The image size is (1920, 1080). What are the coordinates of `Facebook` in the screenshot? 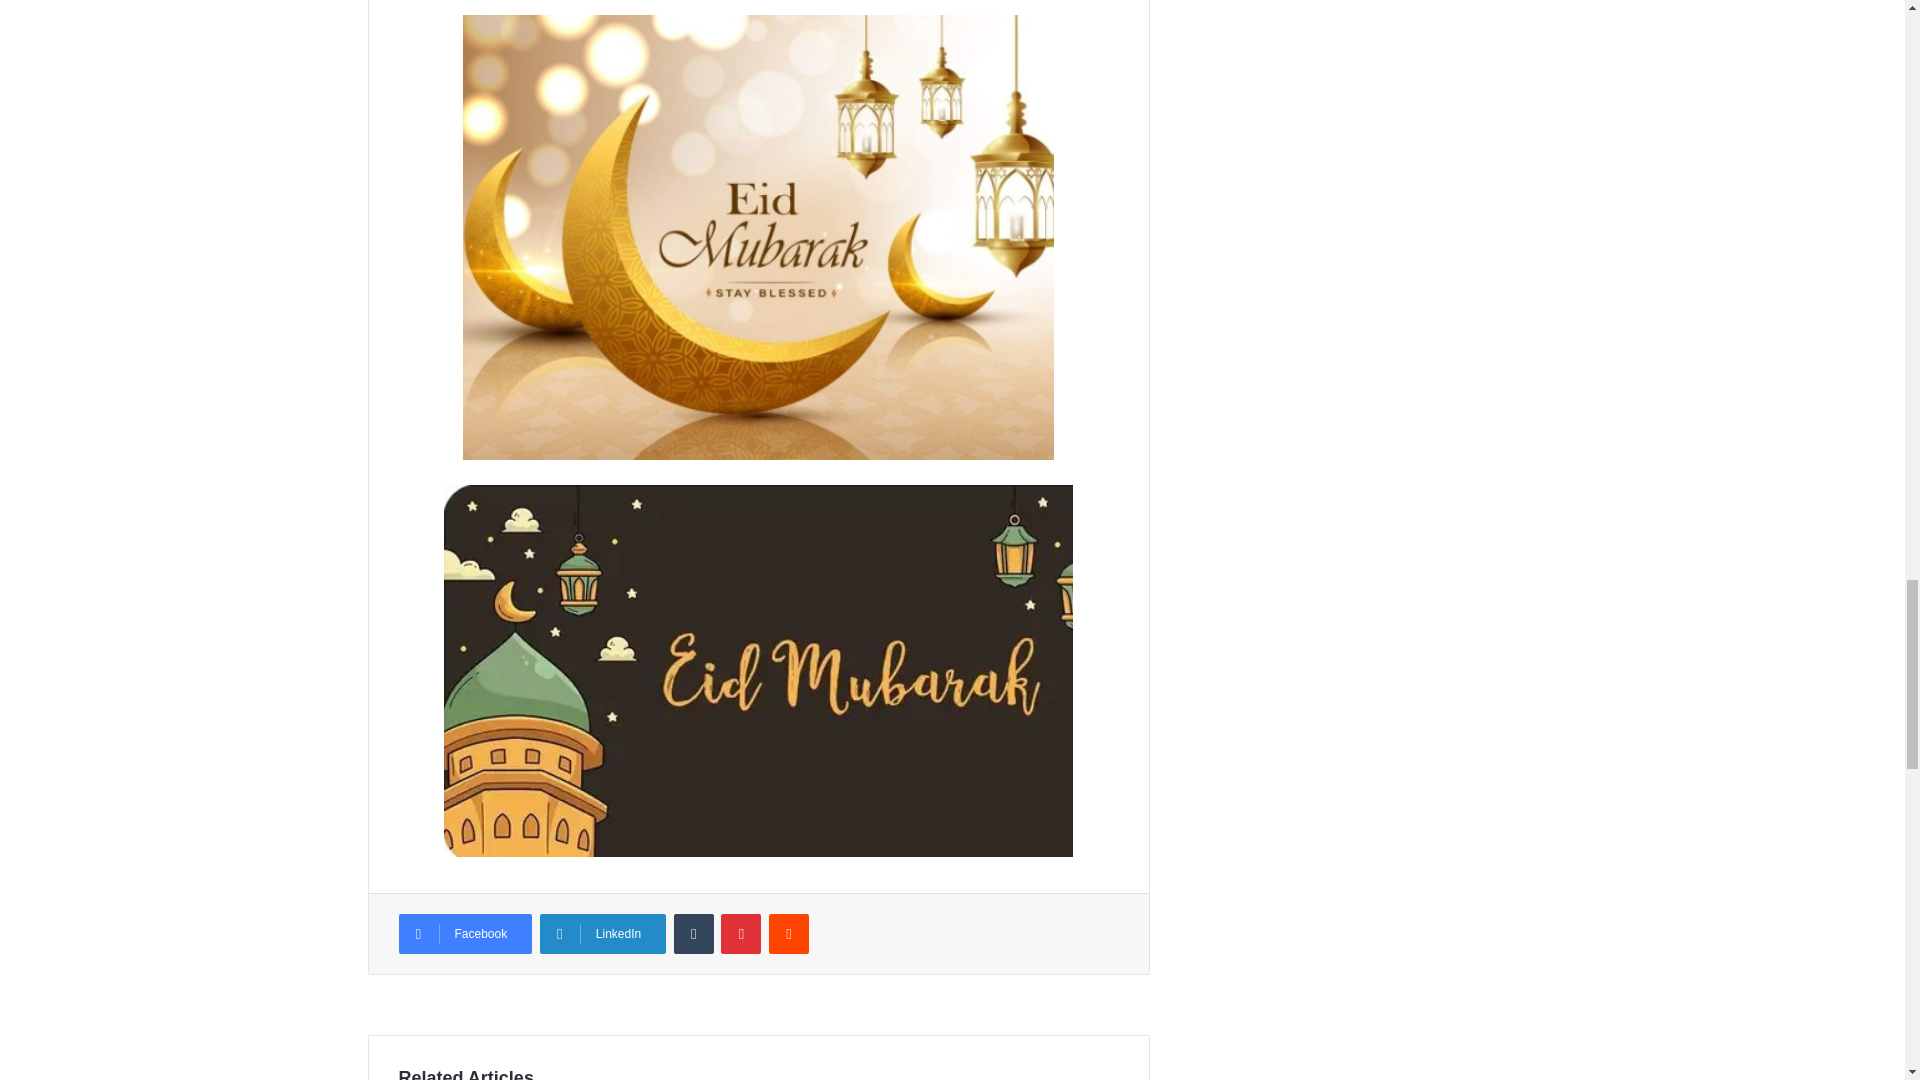 It's located at (464, 933).